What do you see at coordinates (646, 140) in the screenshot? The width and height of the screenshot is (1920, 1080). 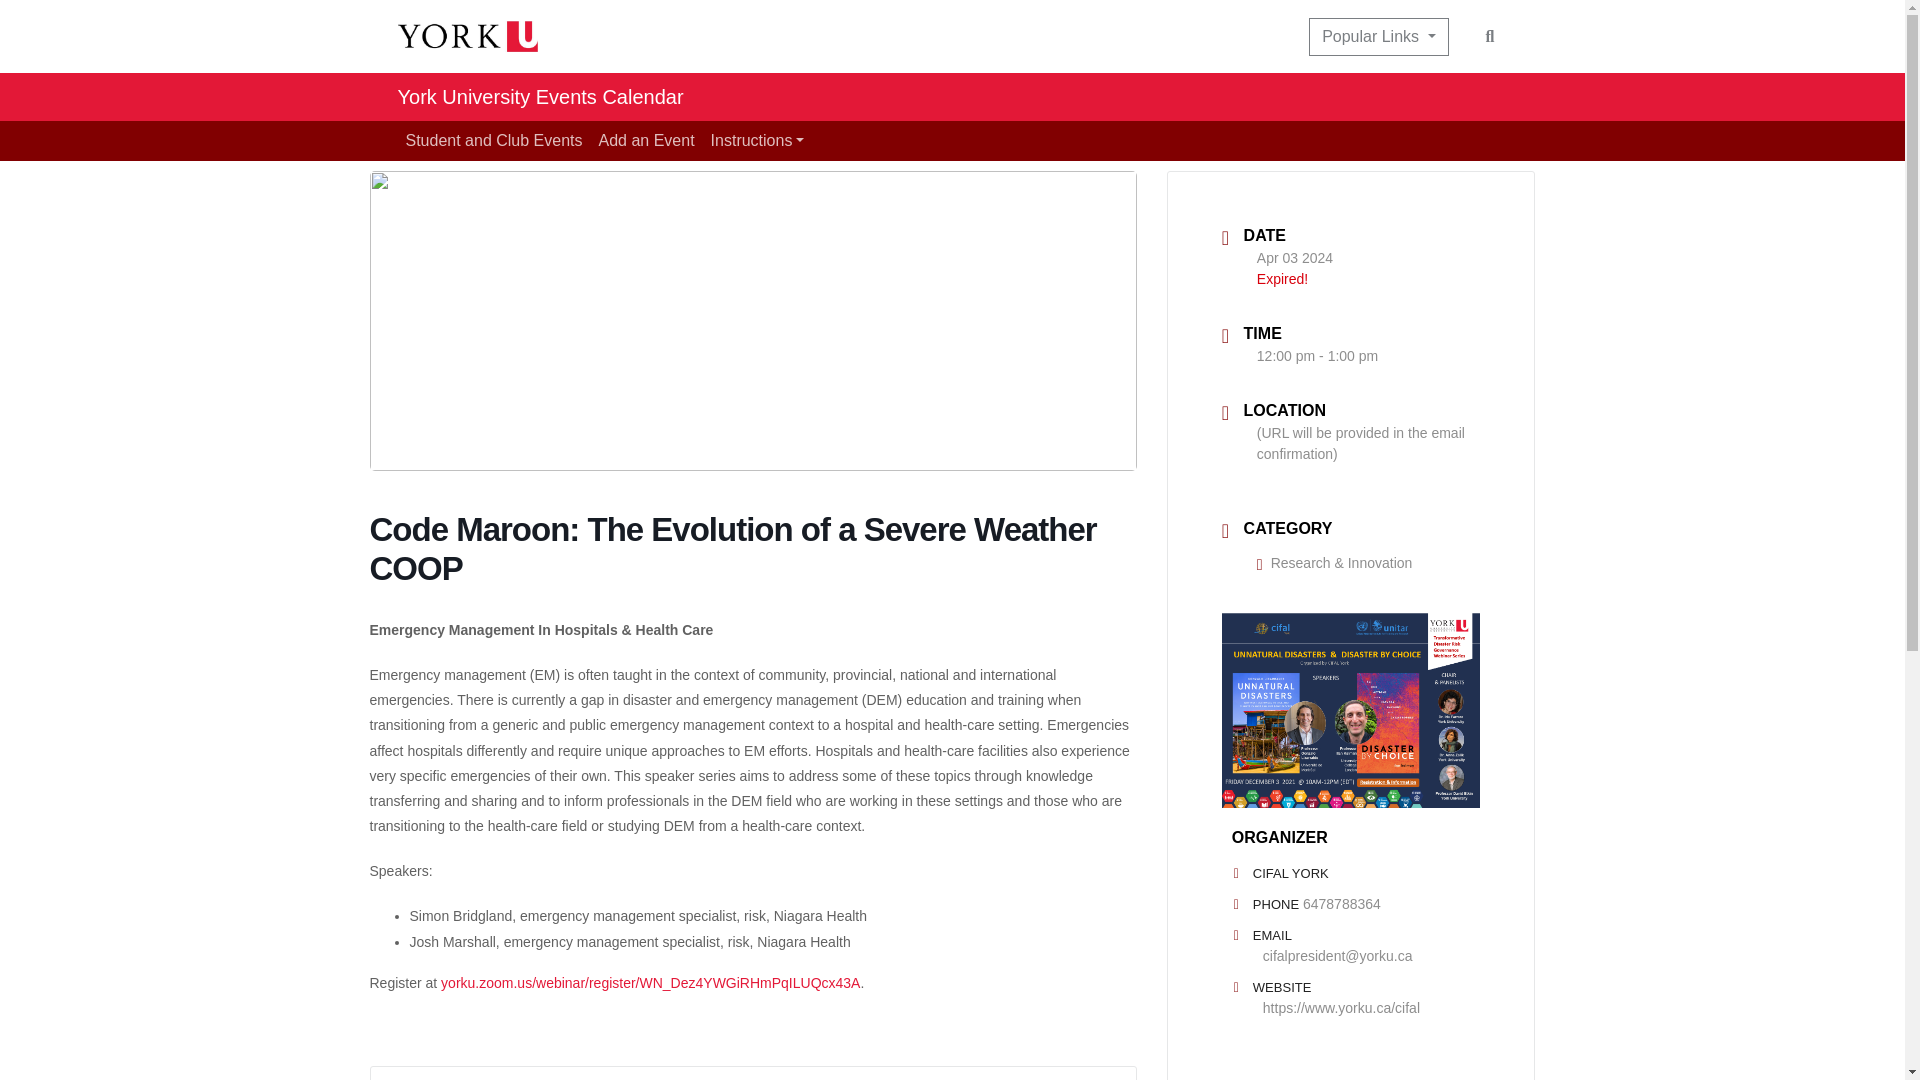 I see `Add an Event` at bounding box center [646, 140].